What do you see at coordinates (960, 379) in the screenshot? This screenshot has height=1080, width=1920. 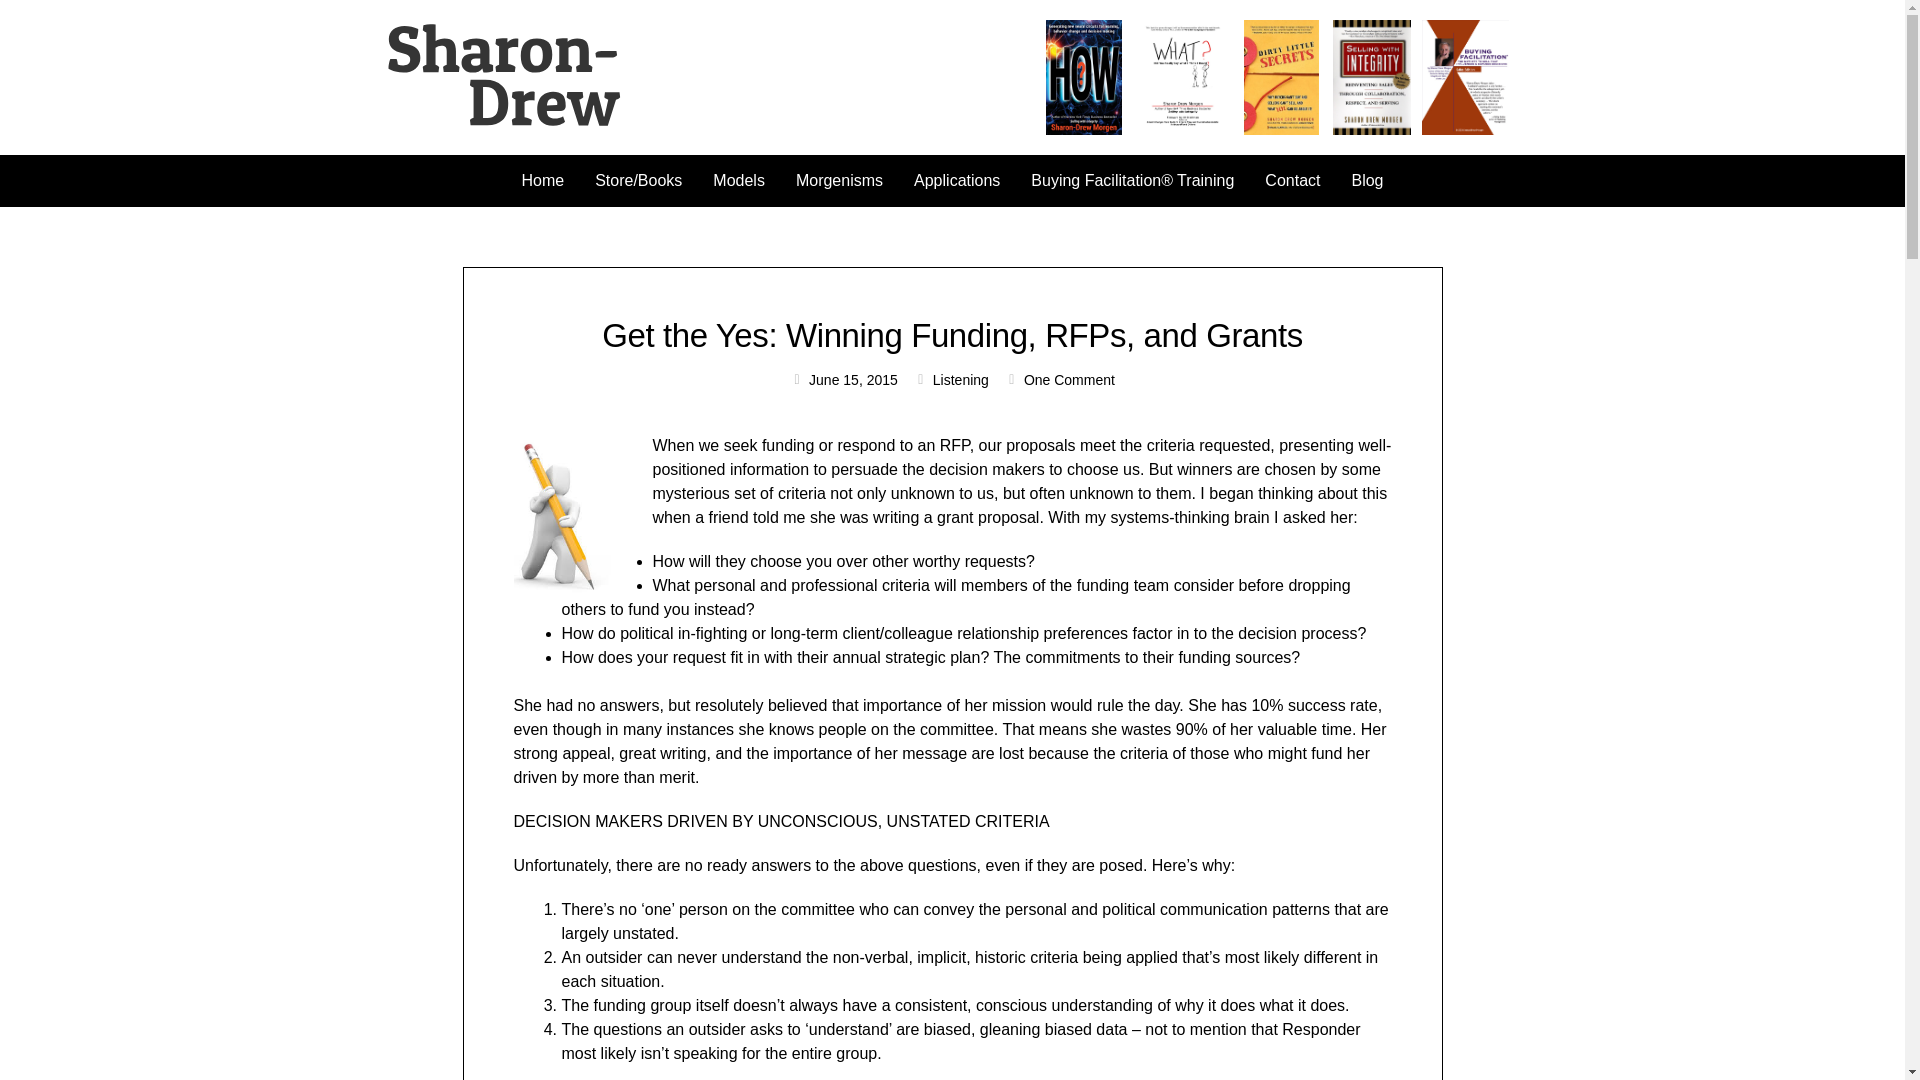 I see `Listening` at bounding box center [960, 379].